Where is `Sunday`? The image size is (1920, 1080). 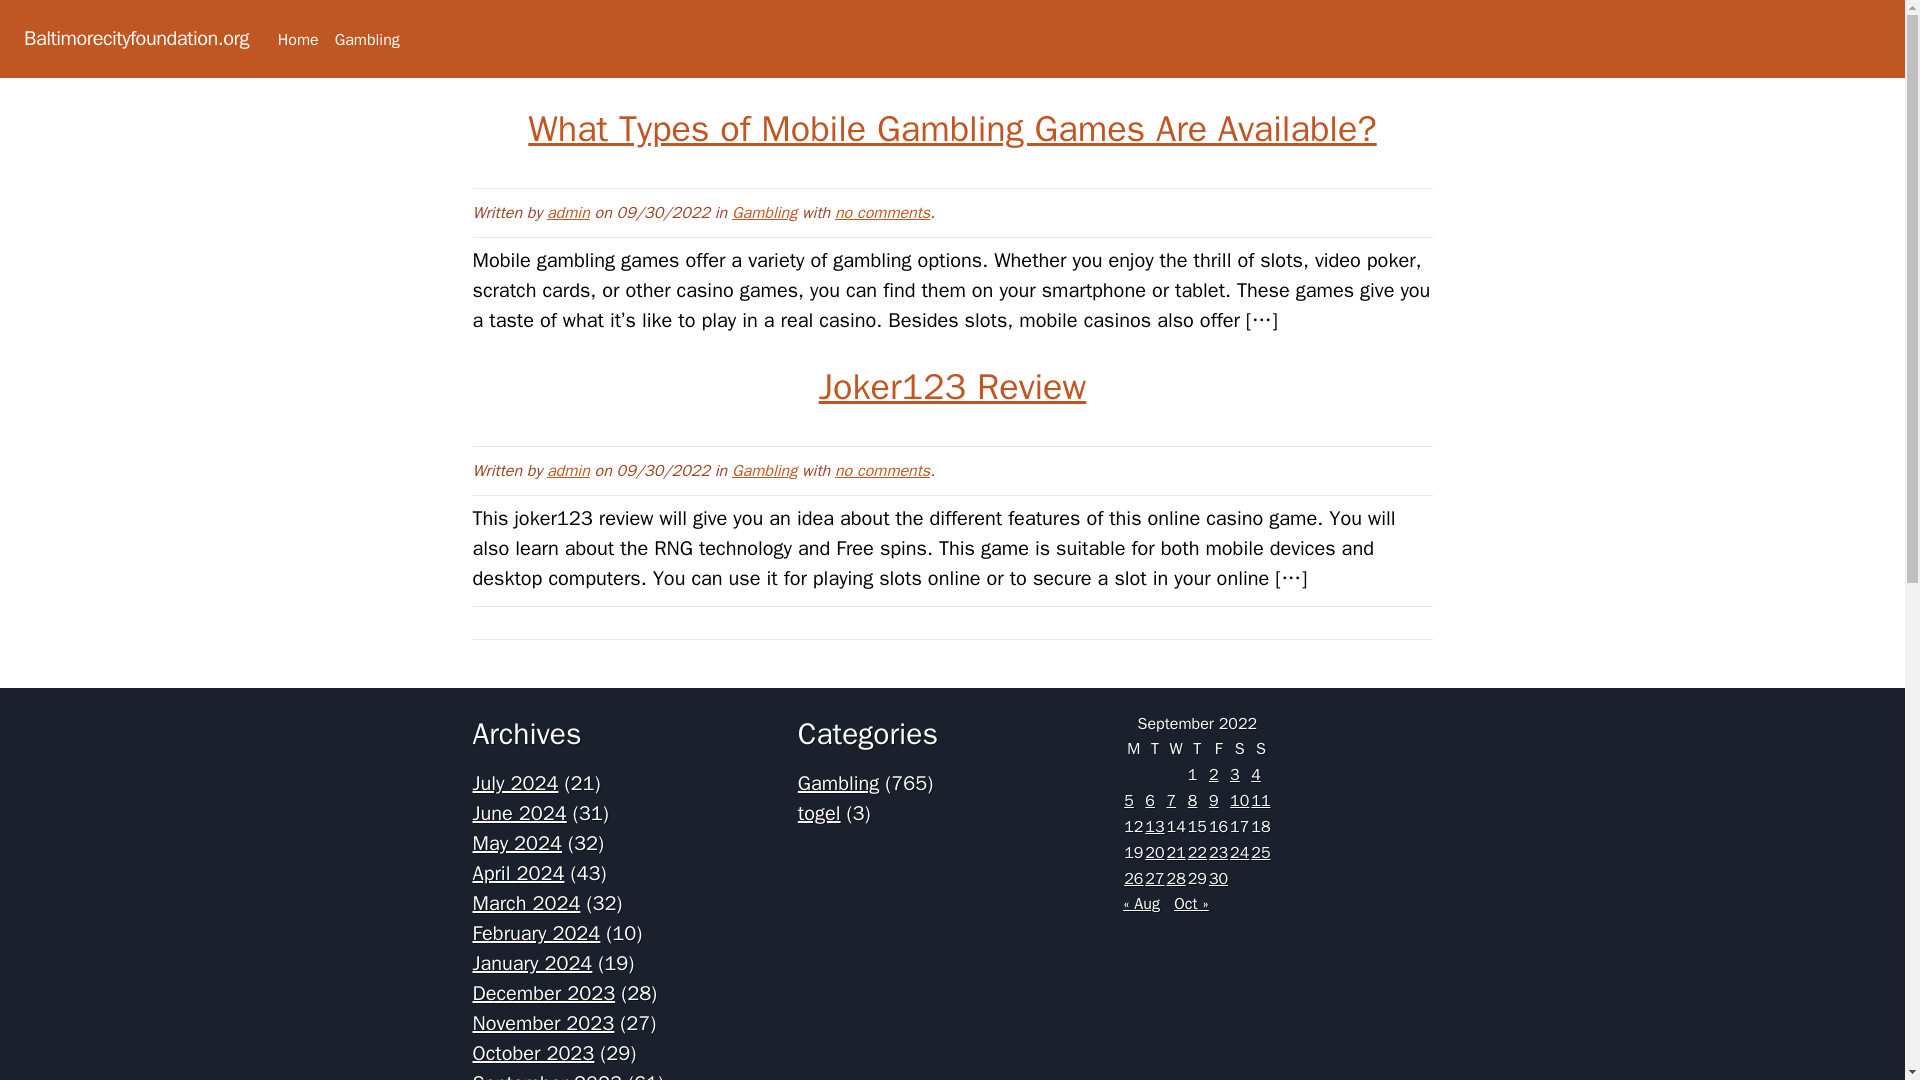
Sunday is located at coordinates (1260, 748).